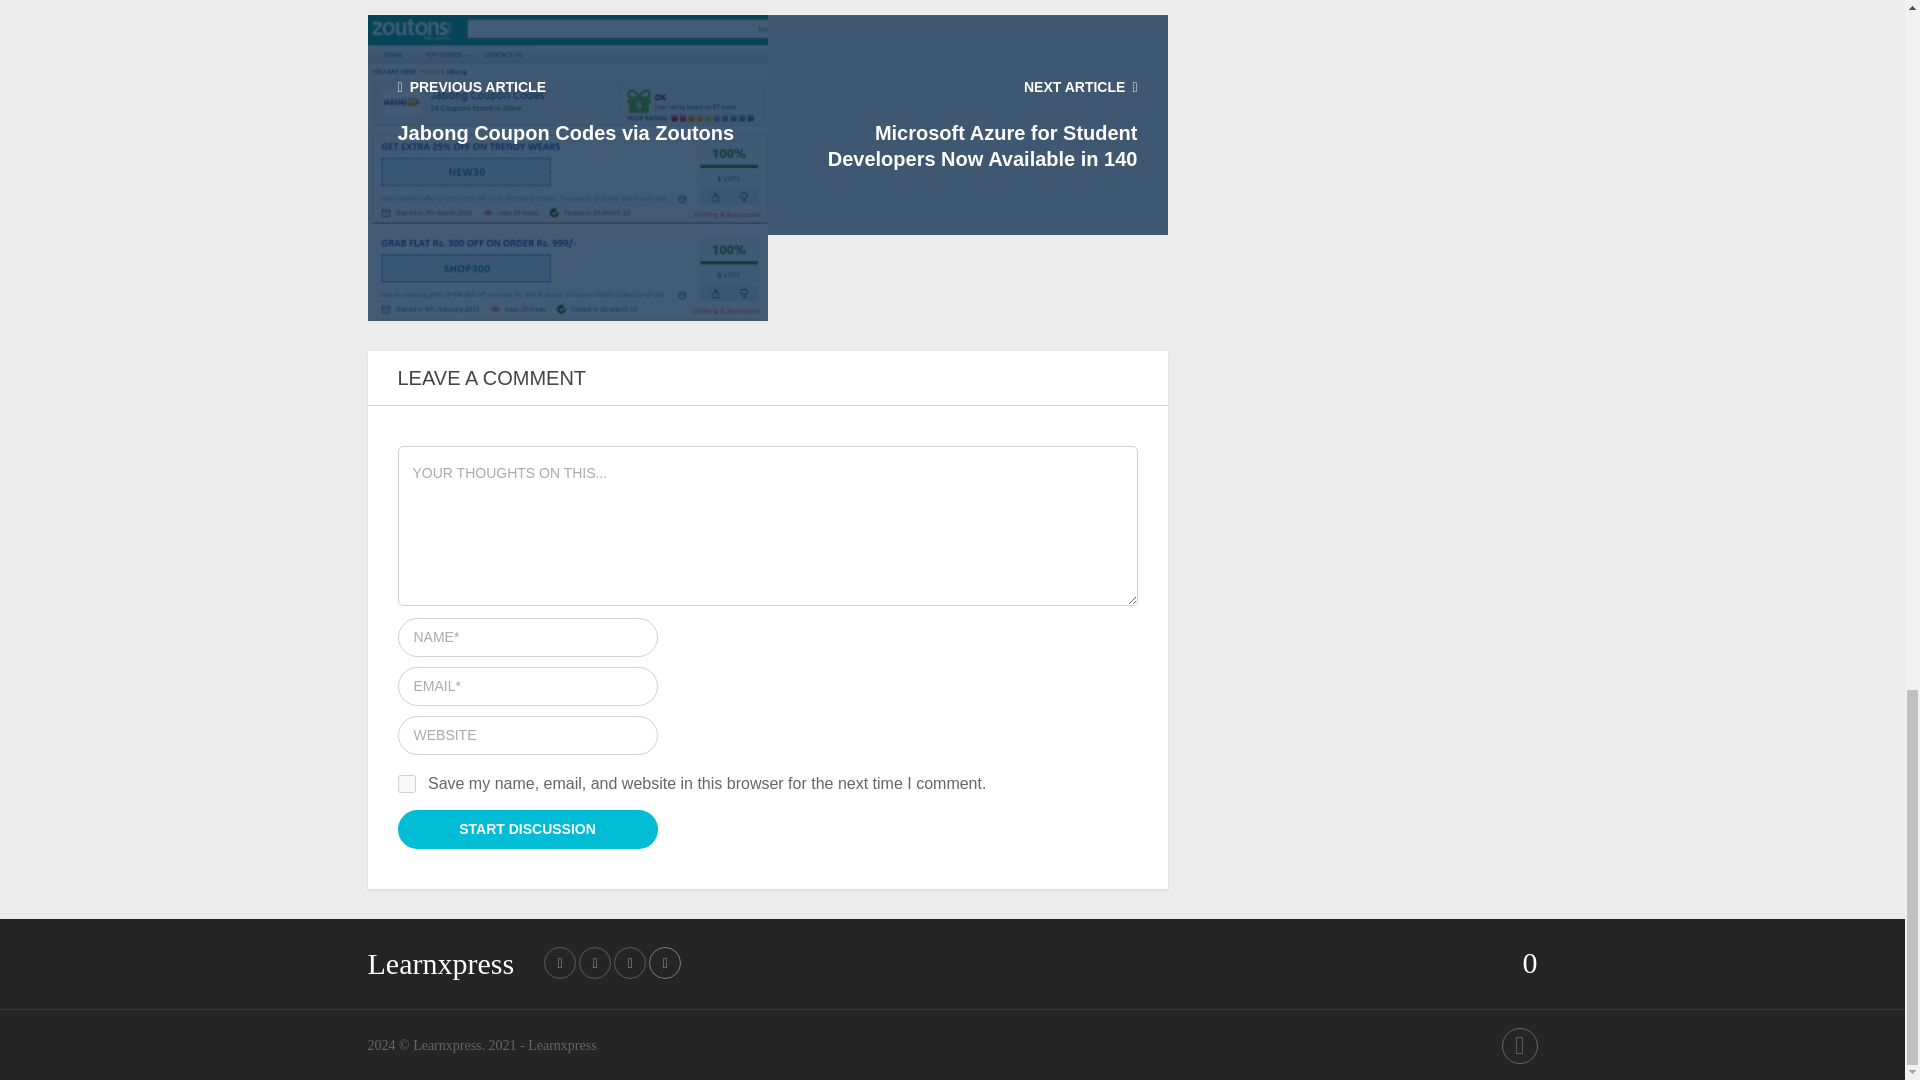  I want to click on Start Discussion, so click(528, 829).